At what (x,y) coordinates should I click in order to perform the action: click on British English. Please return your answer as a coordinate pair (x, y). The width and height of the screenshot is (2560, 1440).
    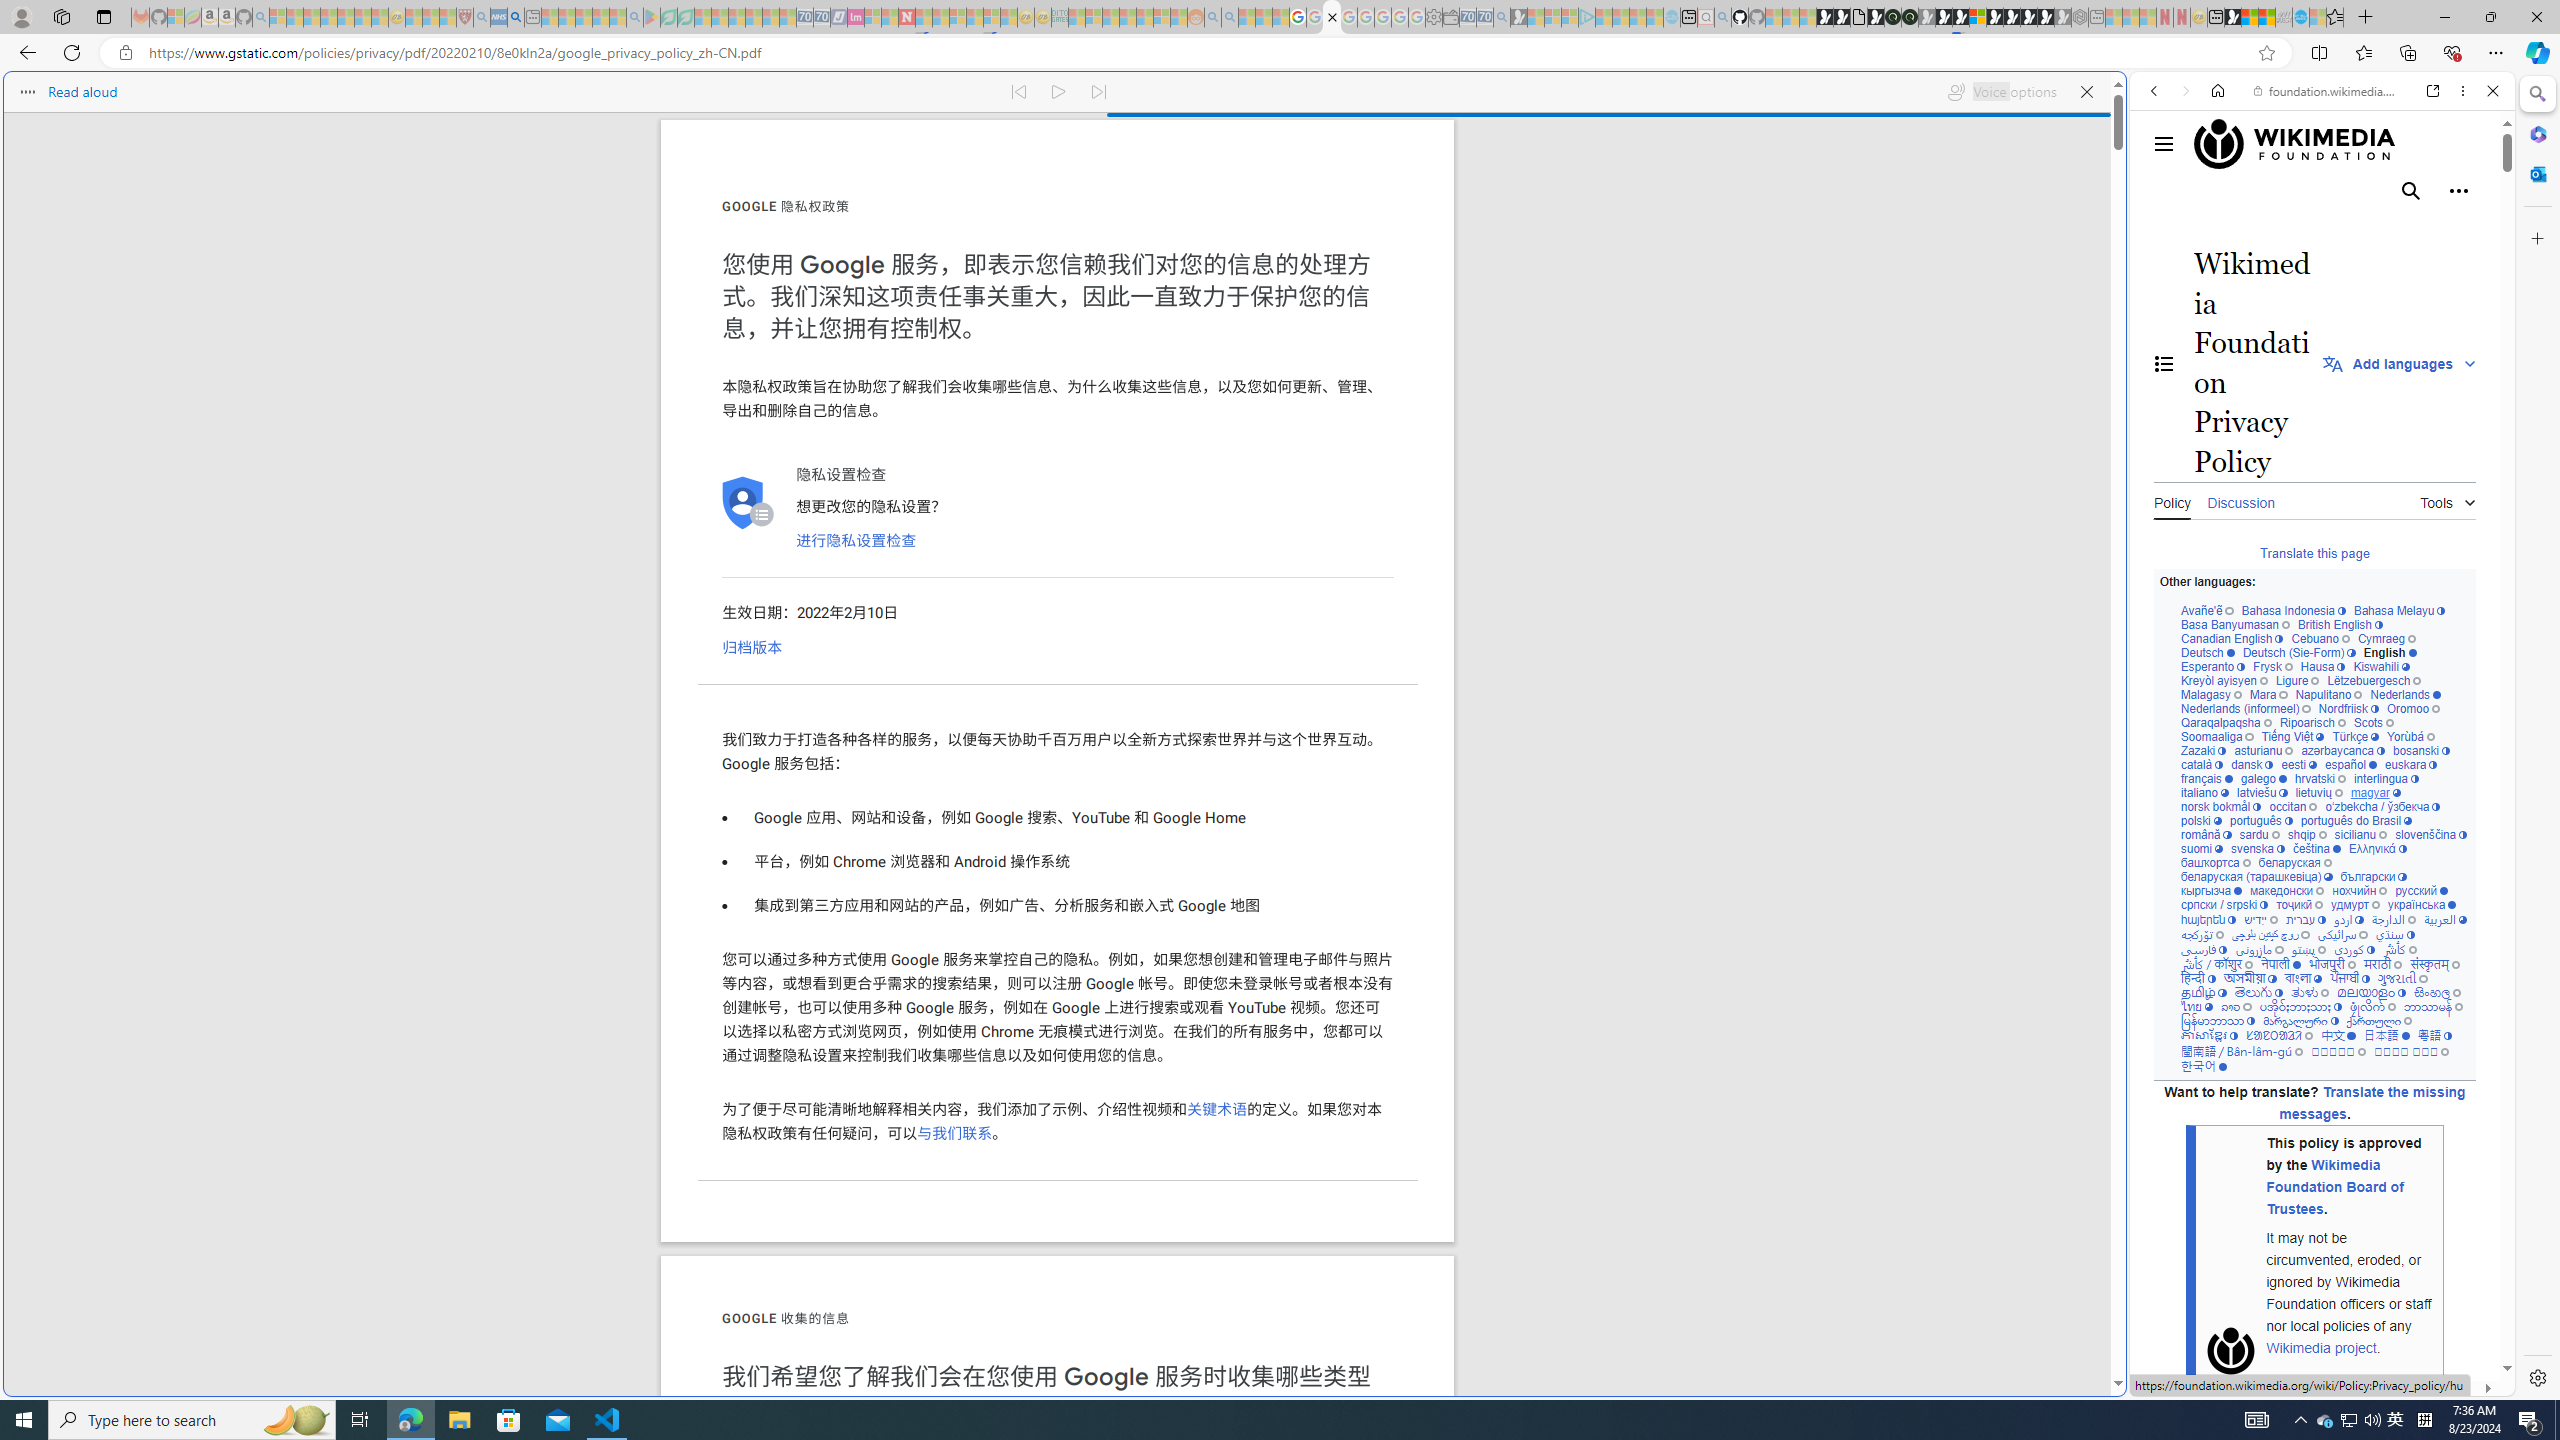
    Looking at the image, I should click on (2340, 625).